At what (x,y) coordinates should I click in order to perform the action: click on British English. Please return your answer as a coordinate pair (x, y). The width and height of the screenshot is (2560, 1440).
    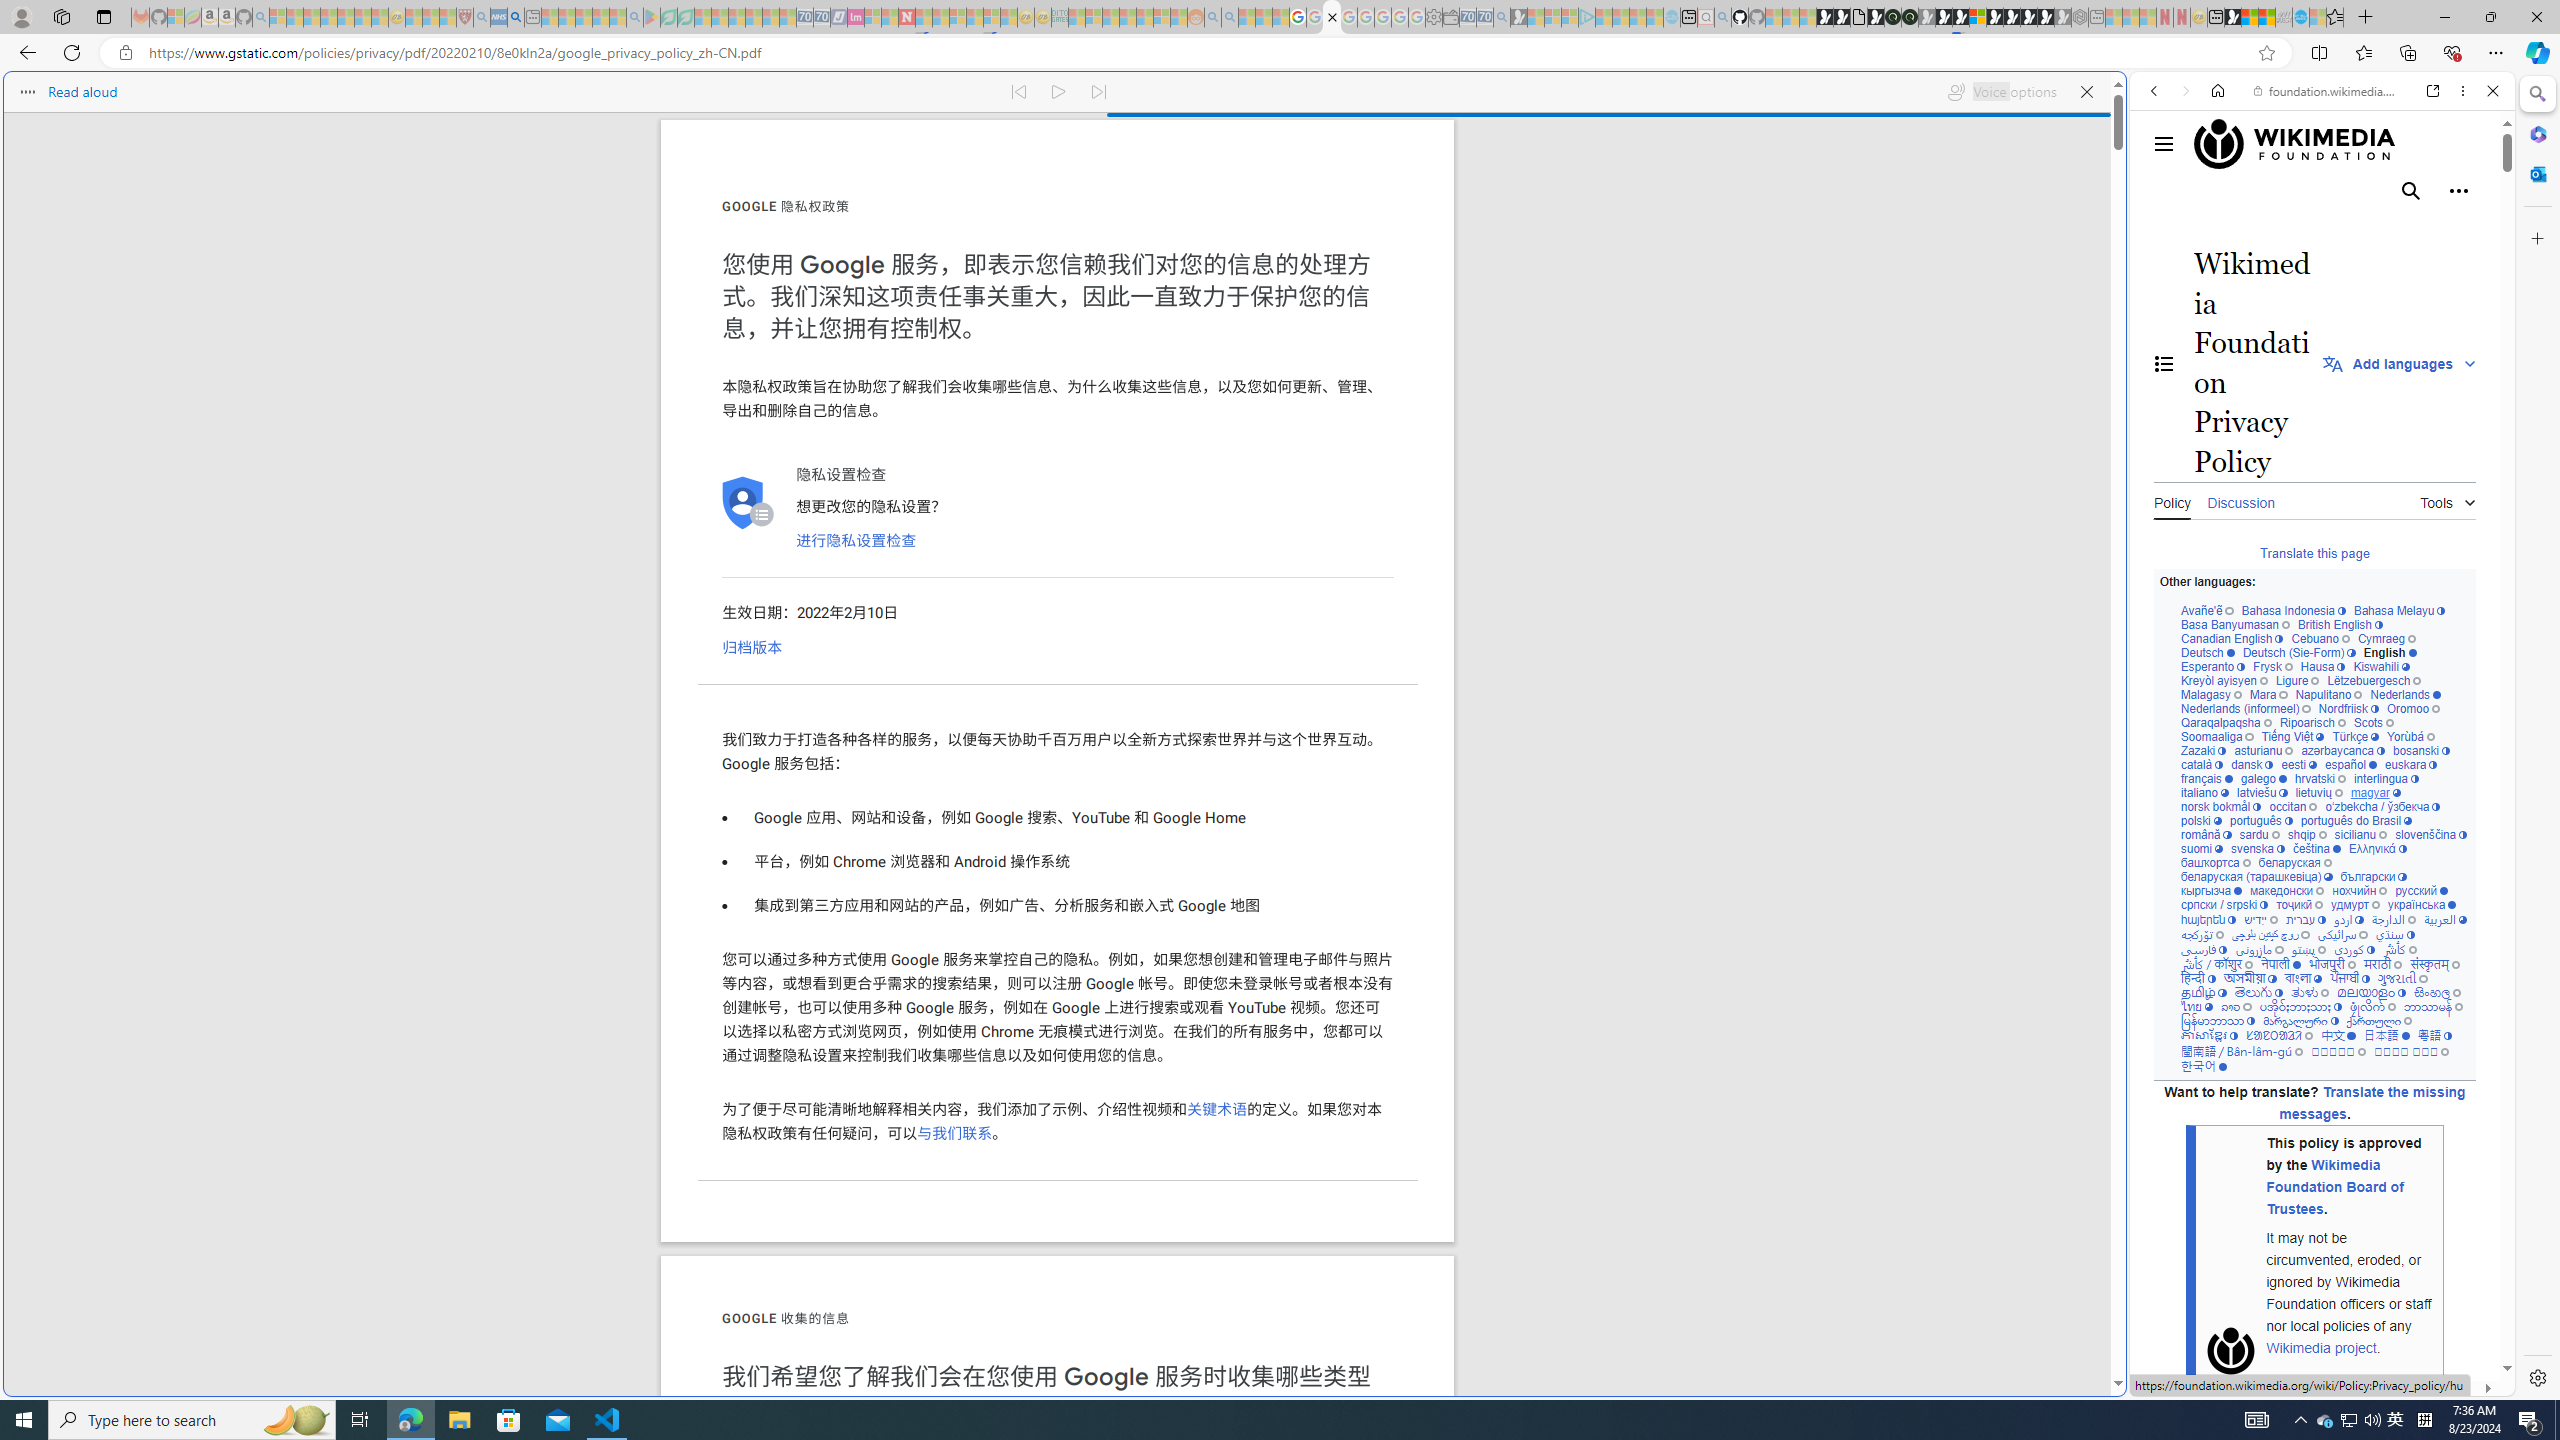
    Looking at the image, I should click on (2340, 625).